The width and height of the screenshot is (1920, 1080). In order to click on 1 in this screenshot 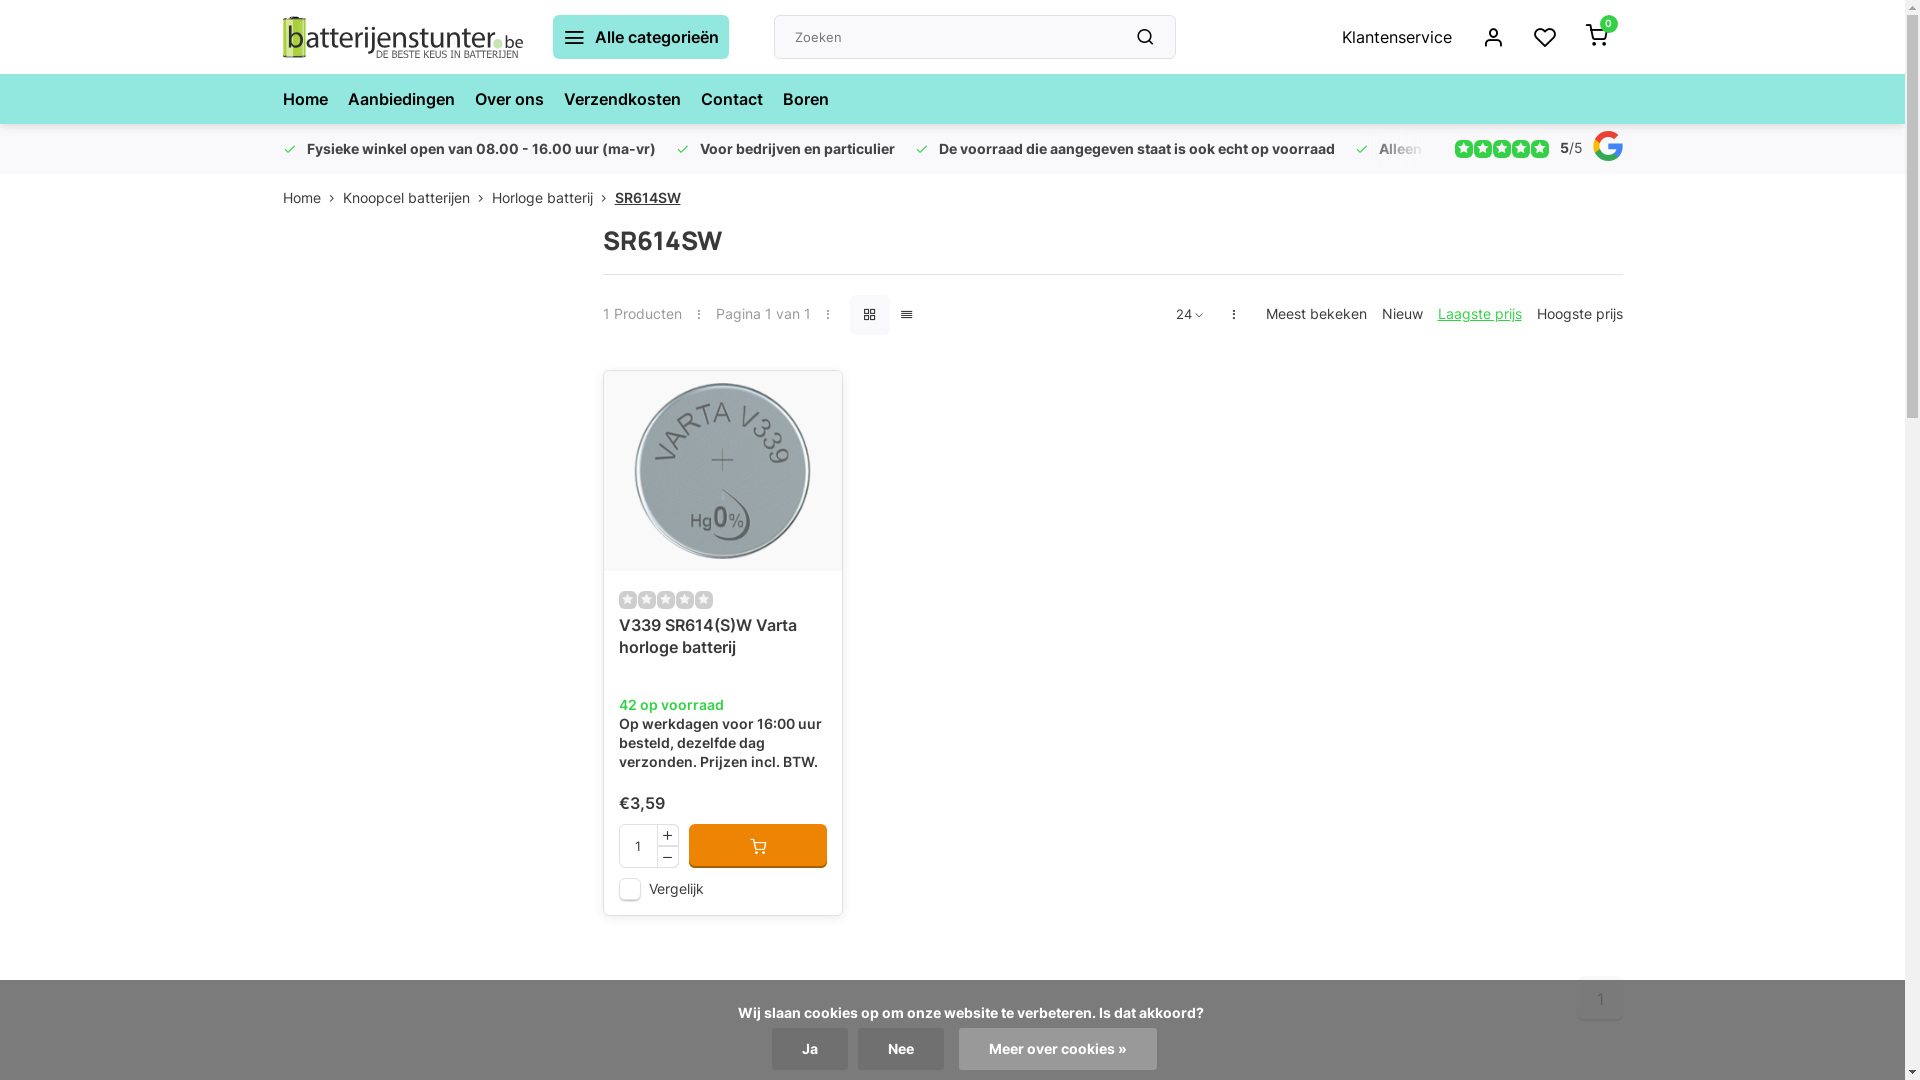, I will do `click(1600, 998)`.